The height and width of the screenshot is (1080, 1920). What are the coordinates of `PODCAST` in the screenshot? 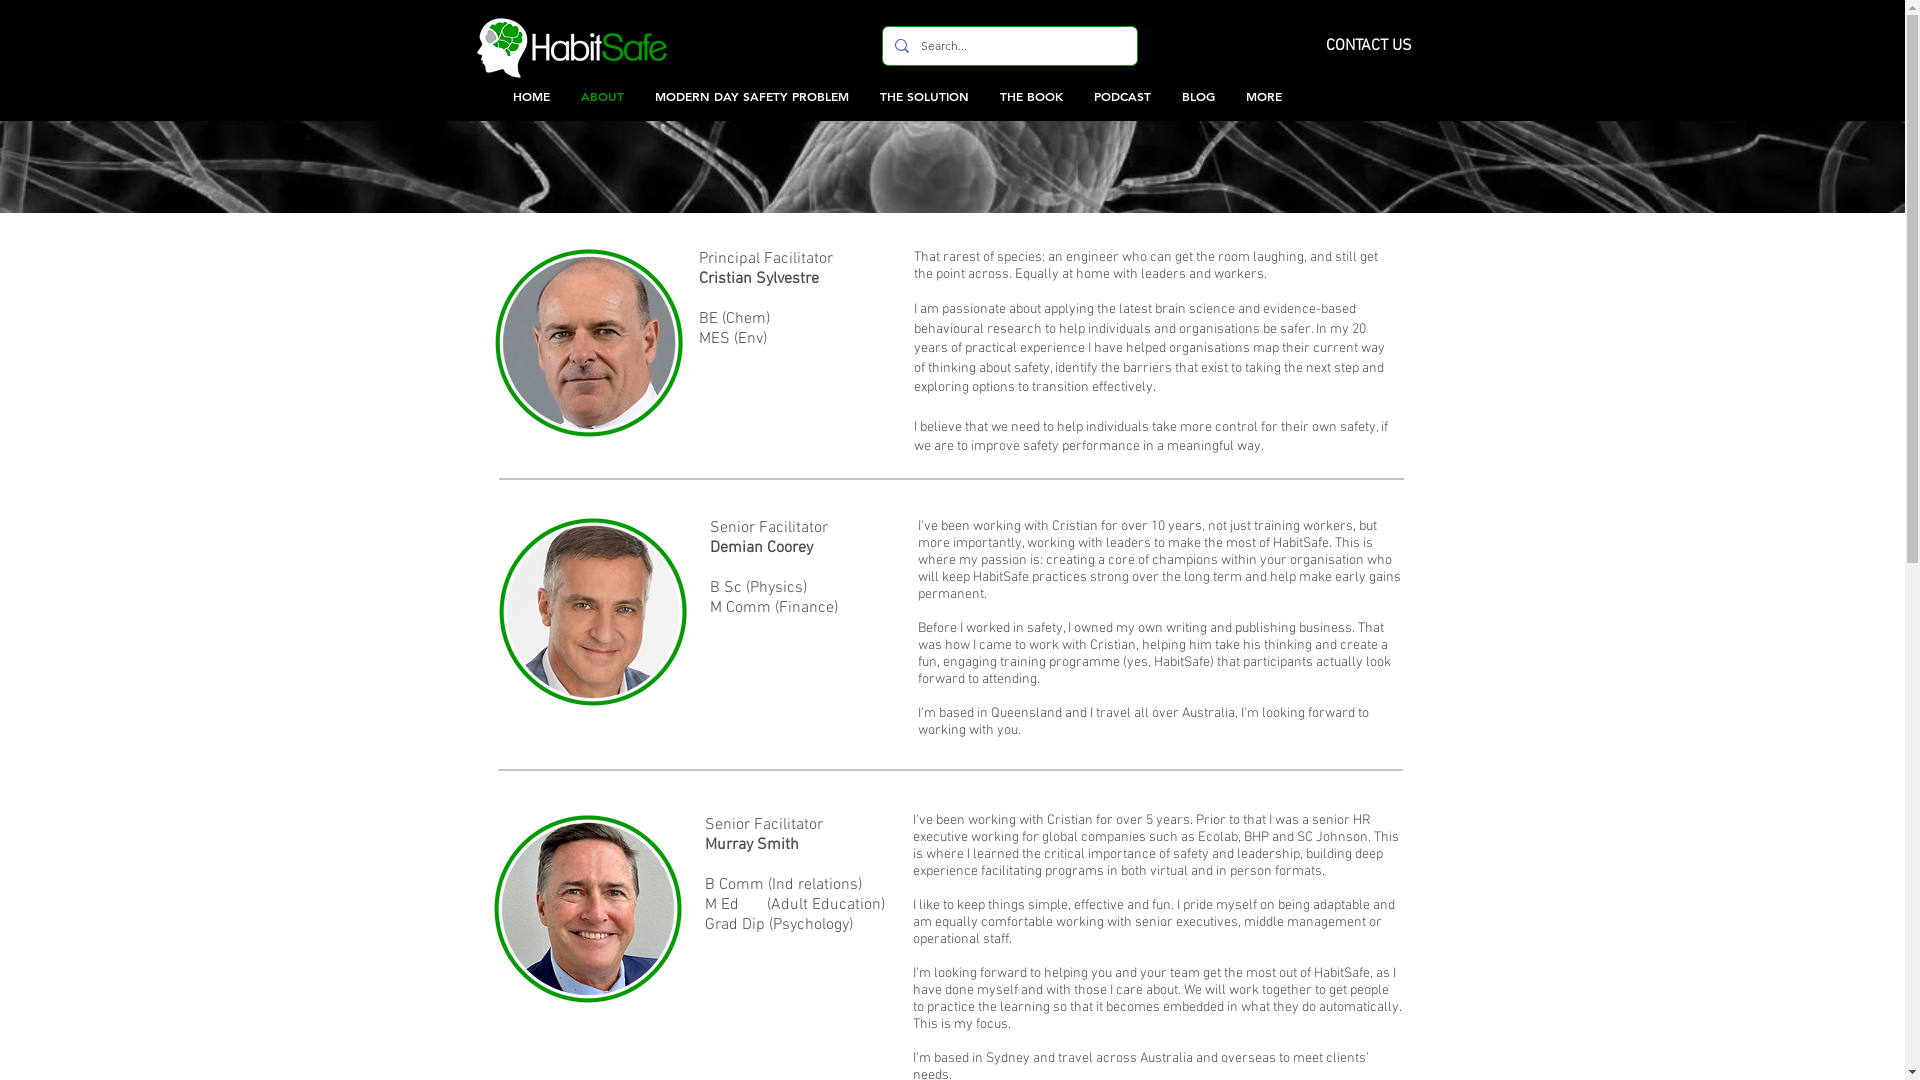 It's located at (1122, 96).